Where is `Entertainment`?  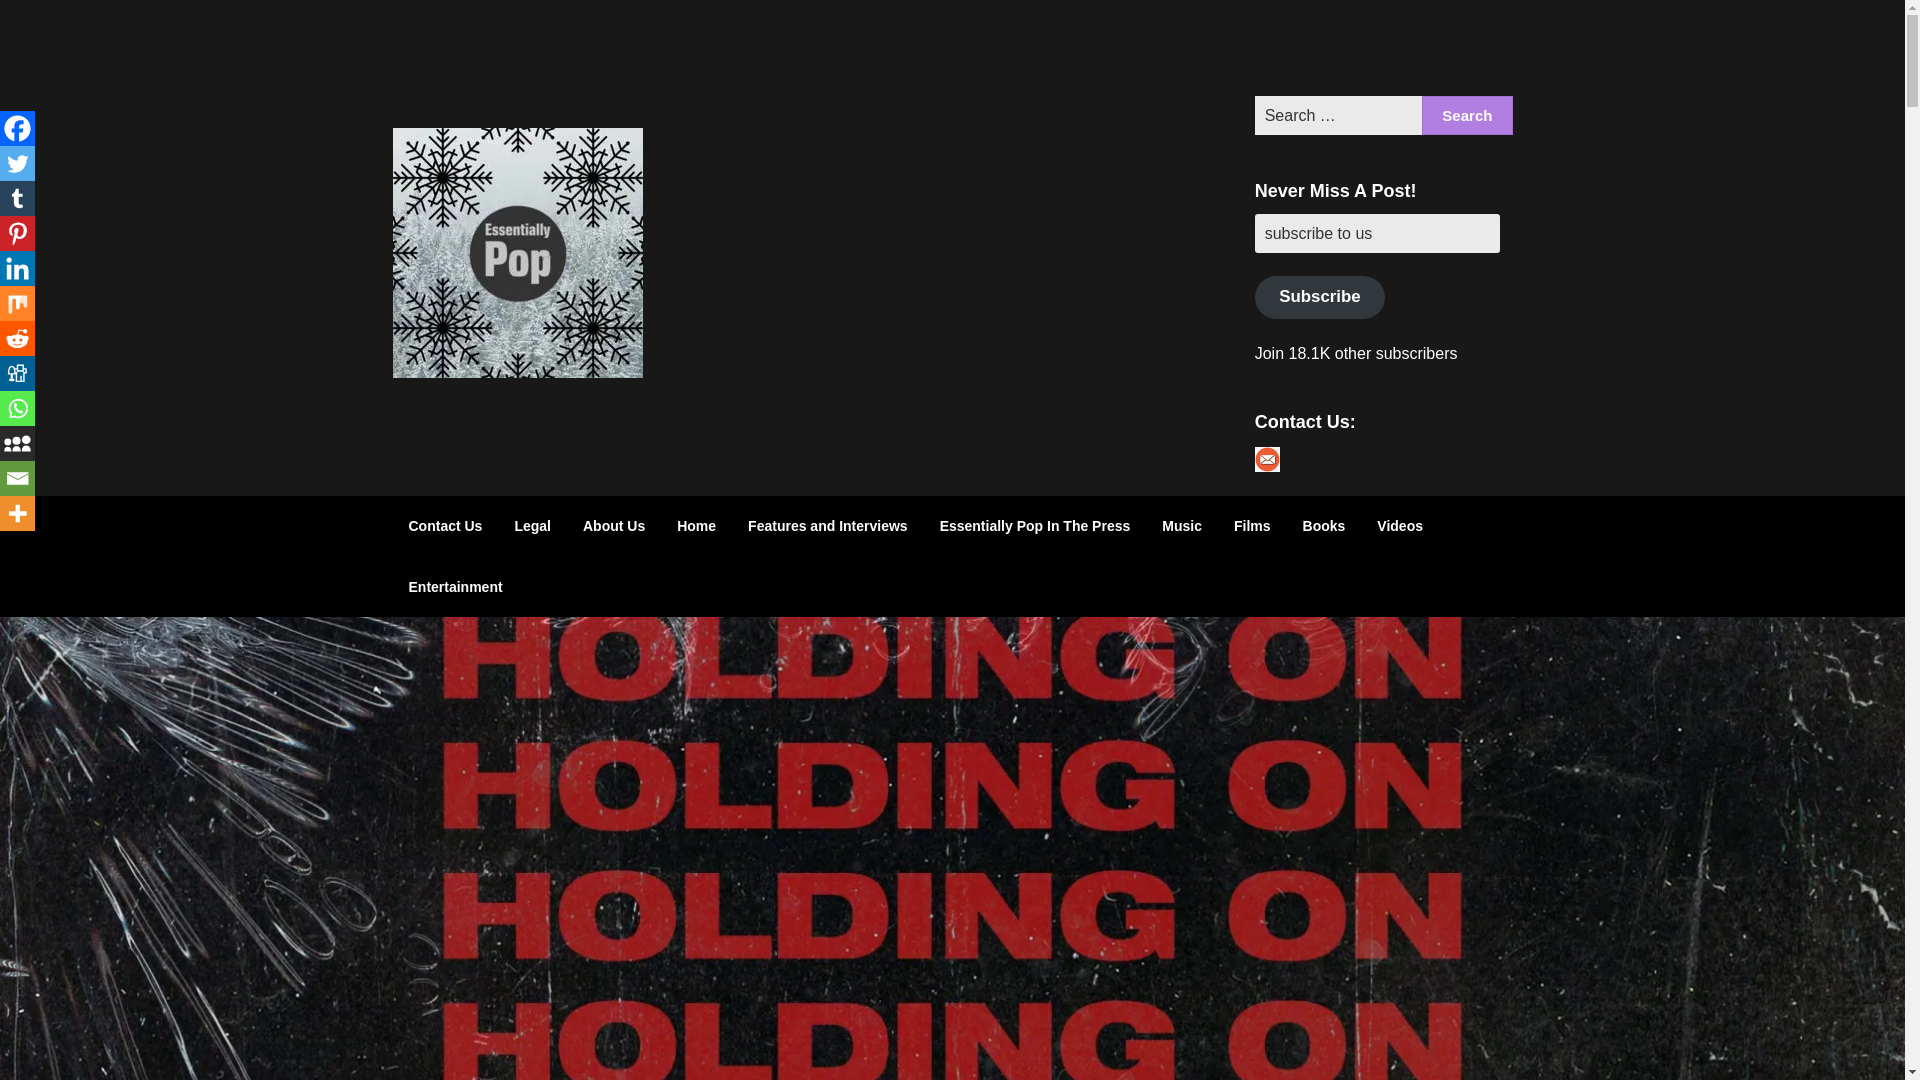 Entertainment is located at coordinates (454, 586).